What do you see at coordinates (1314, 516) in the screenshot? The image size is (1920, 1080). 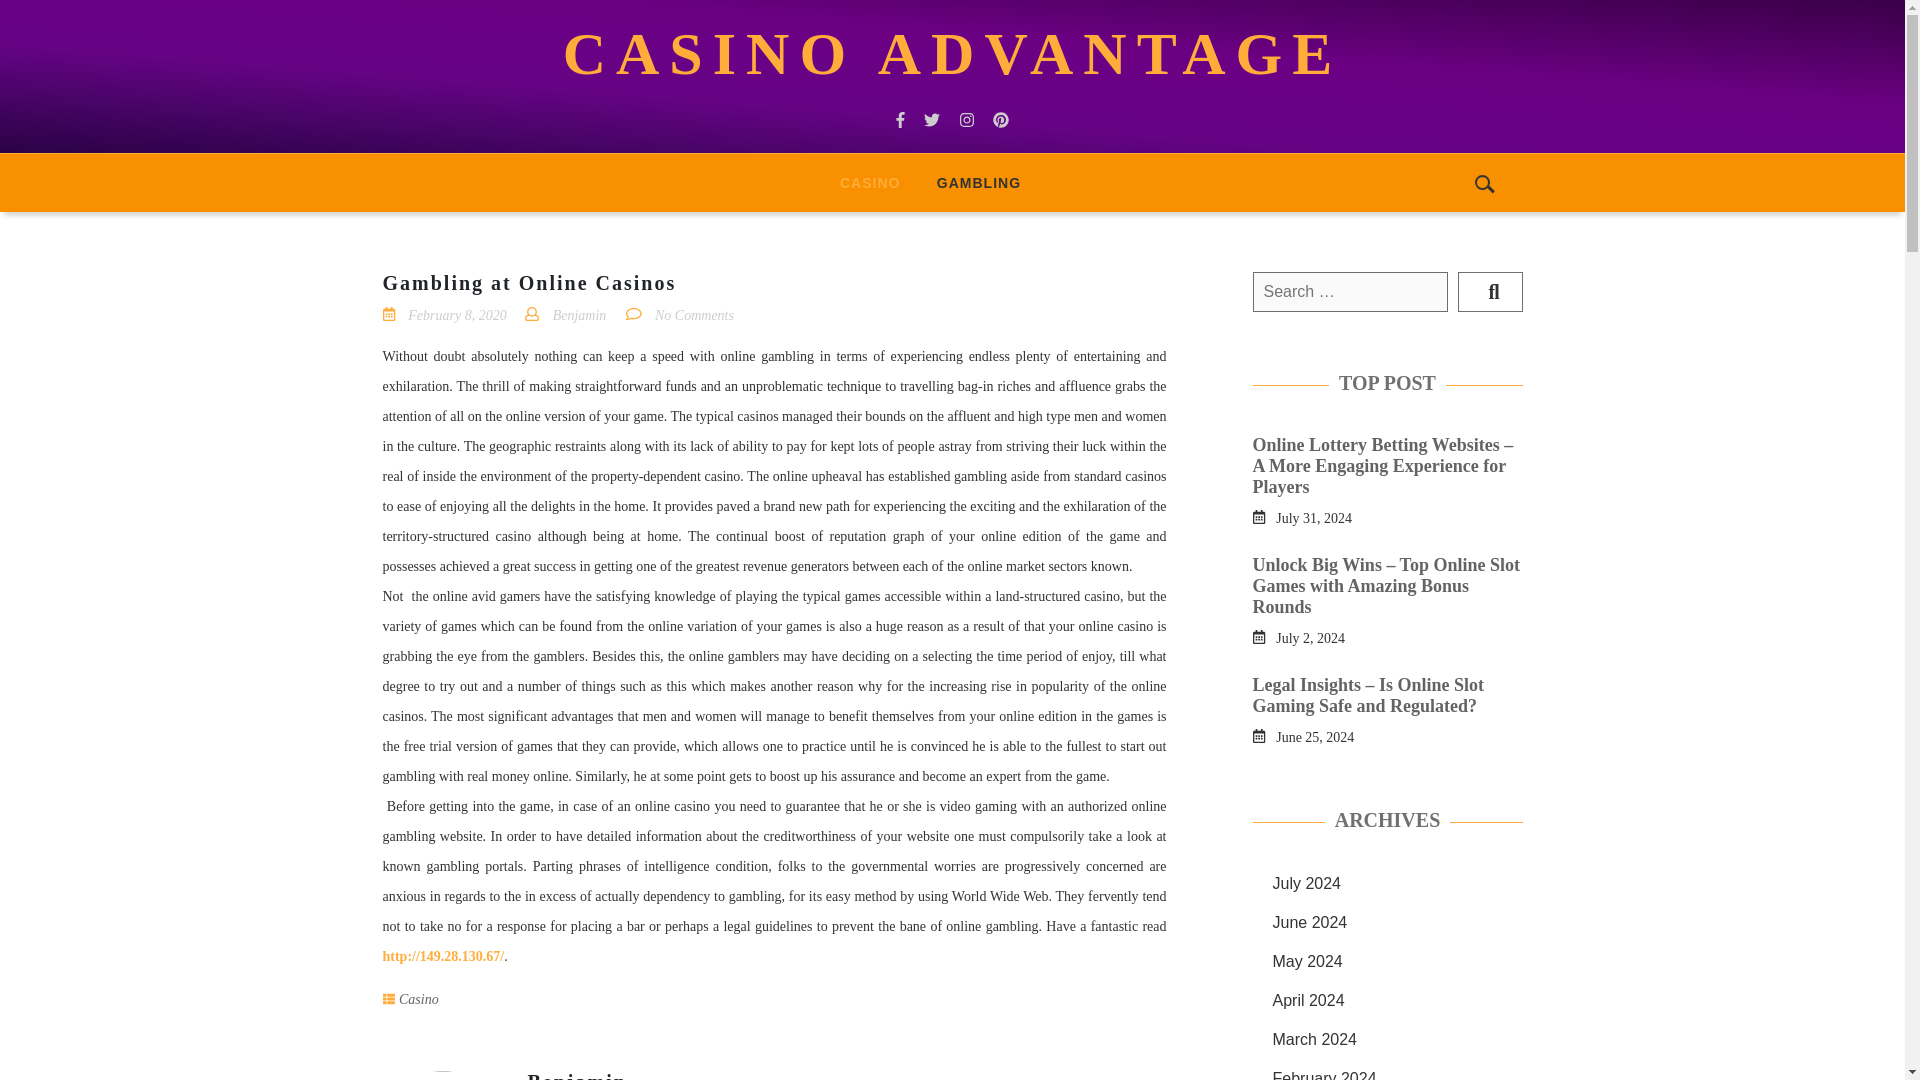 I see `July 31, 2024` at bounding box center [1314, 516].